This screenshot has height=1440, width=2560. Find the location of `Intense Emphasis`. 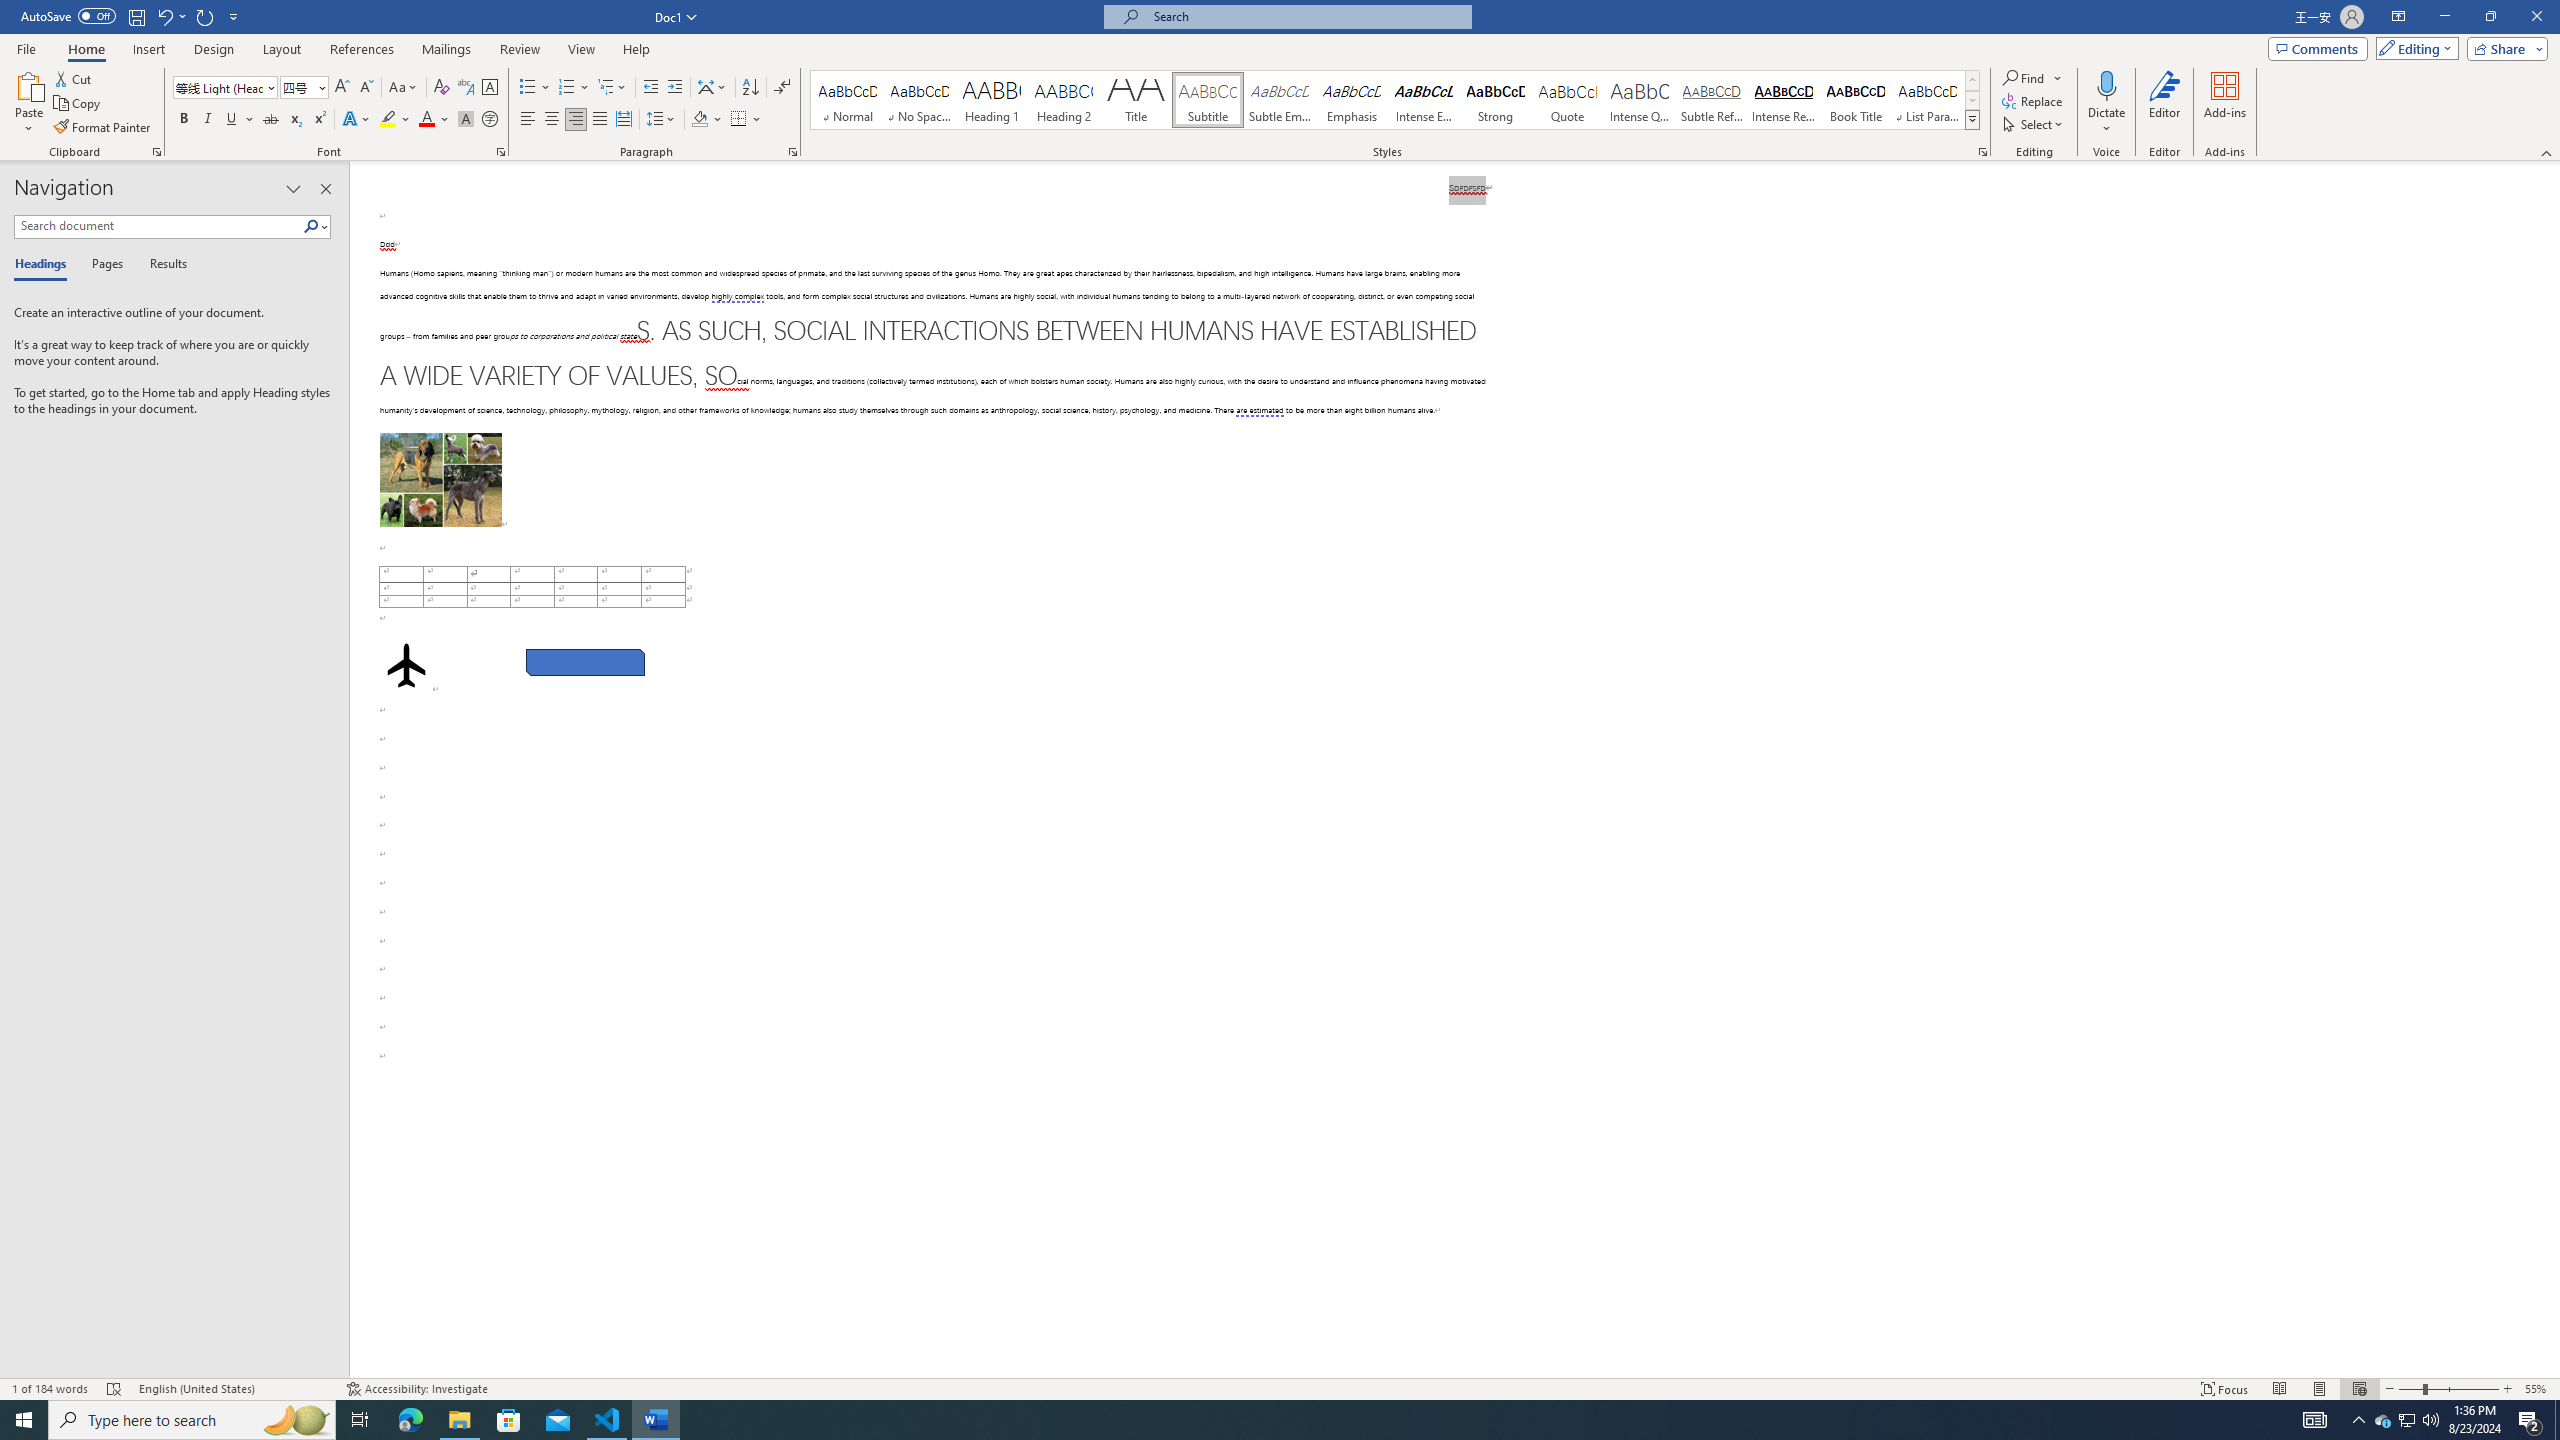

Intense Emphasis is located at coordinates (1423, 100).